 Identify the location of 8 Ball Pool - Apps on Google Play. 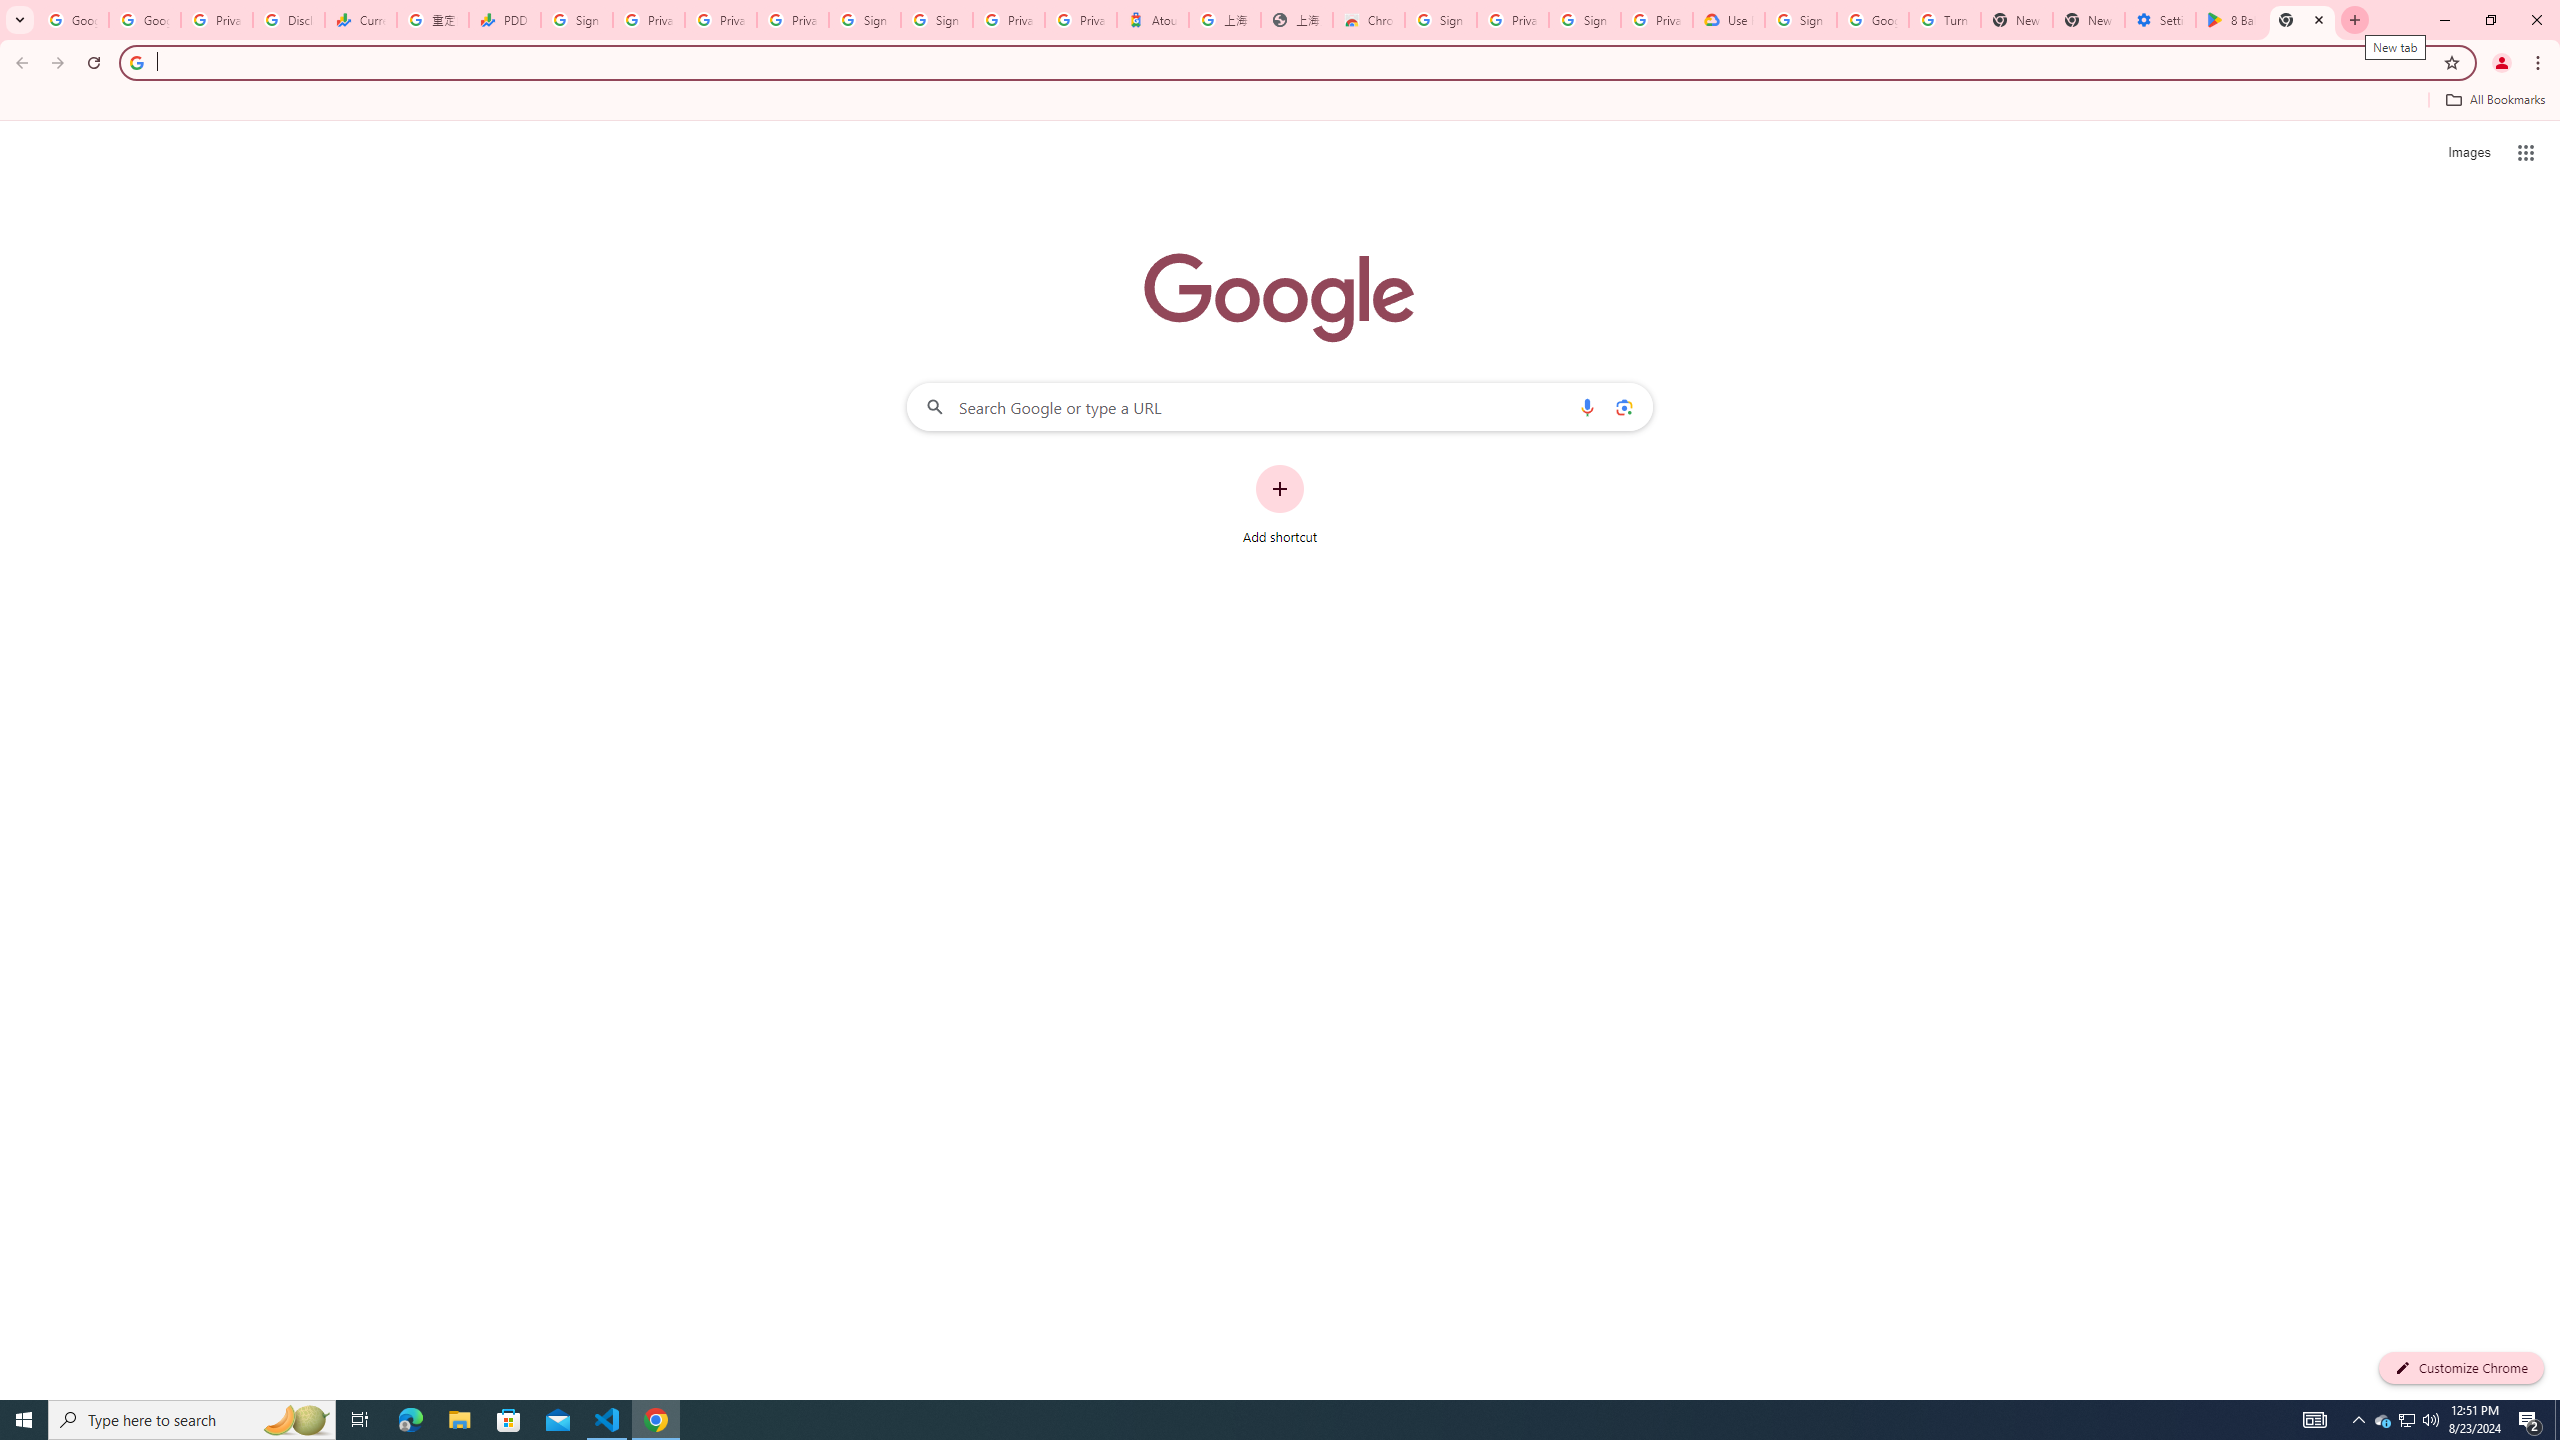
(2230, 20).